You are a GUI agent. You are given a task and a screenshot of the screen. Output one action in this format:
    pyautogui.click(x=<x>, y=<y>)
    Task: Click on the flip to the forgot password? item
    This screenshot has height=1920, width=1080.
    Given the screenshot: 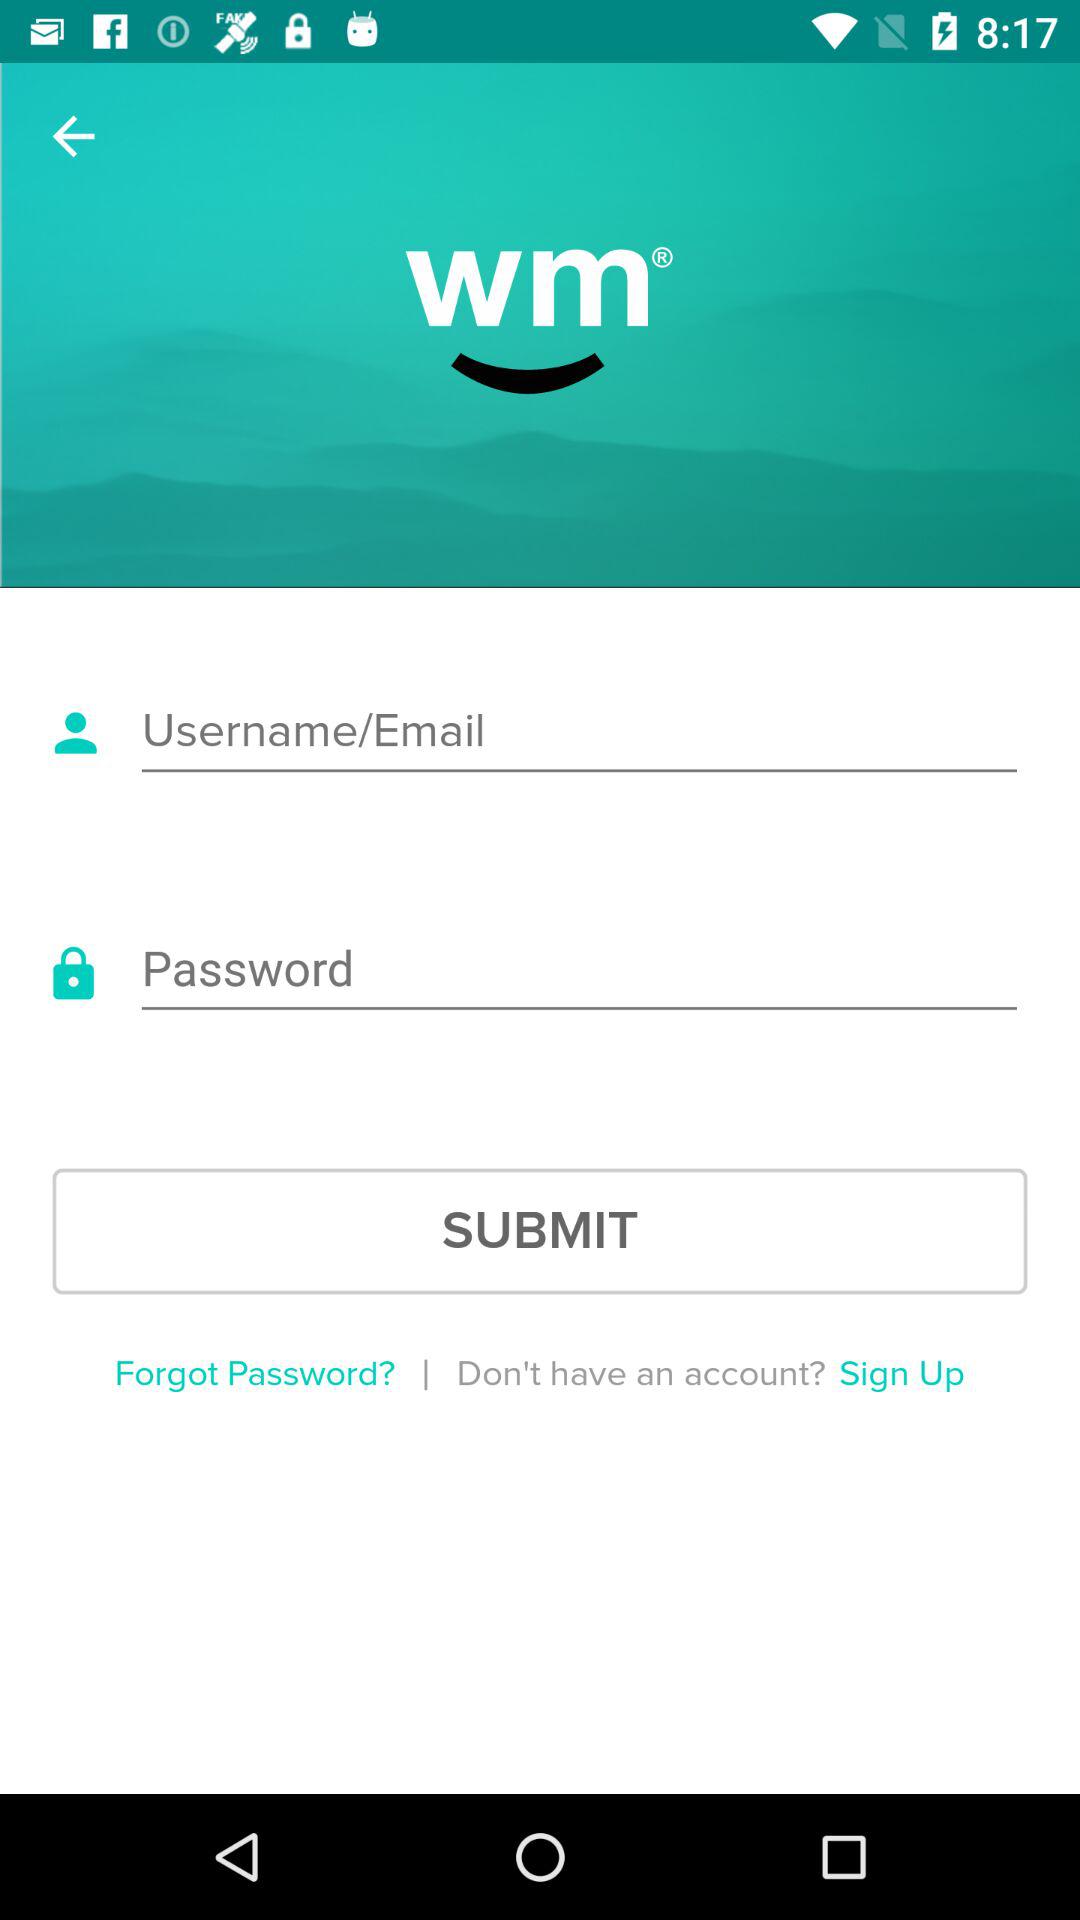 What is the action you would take?
    pyautogui.click(x=254, y=1374)
    